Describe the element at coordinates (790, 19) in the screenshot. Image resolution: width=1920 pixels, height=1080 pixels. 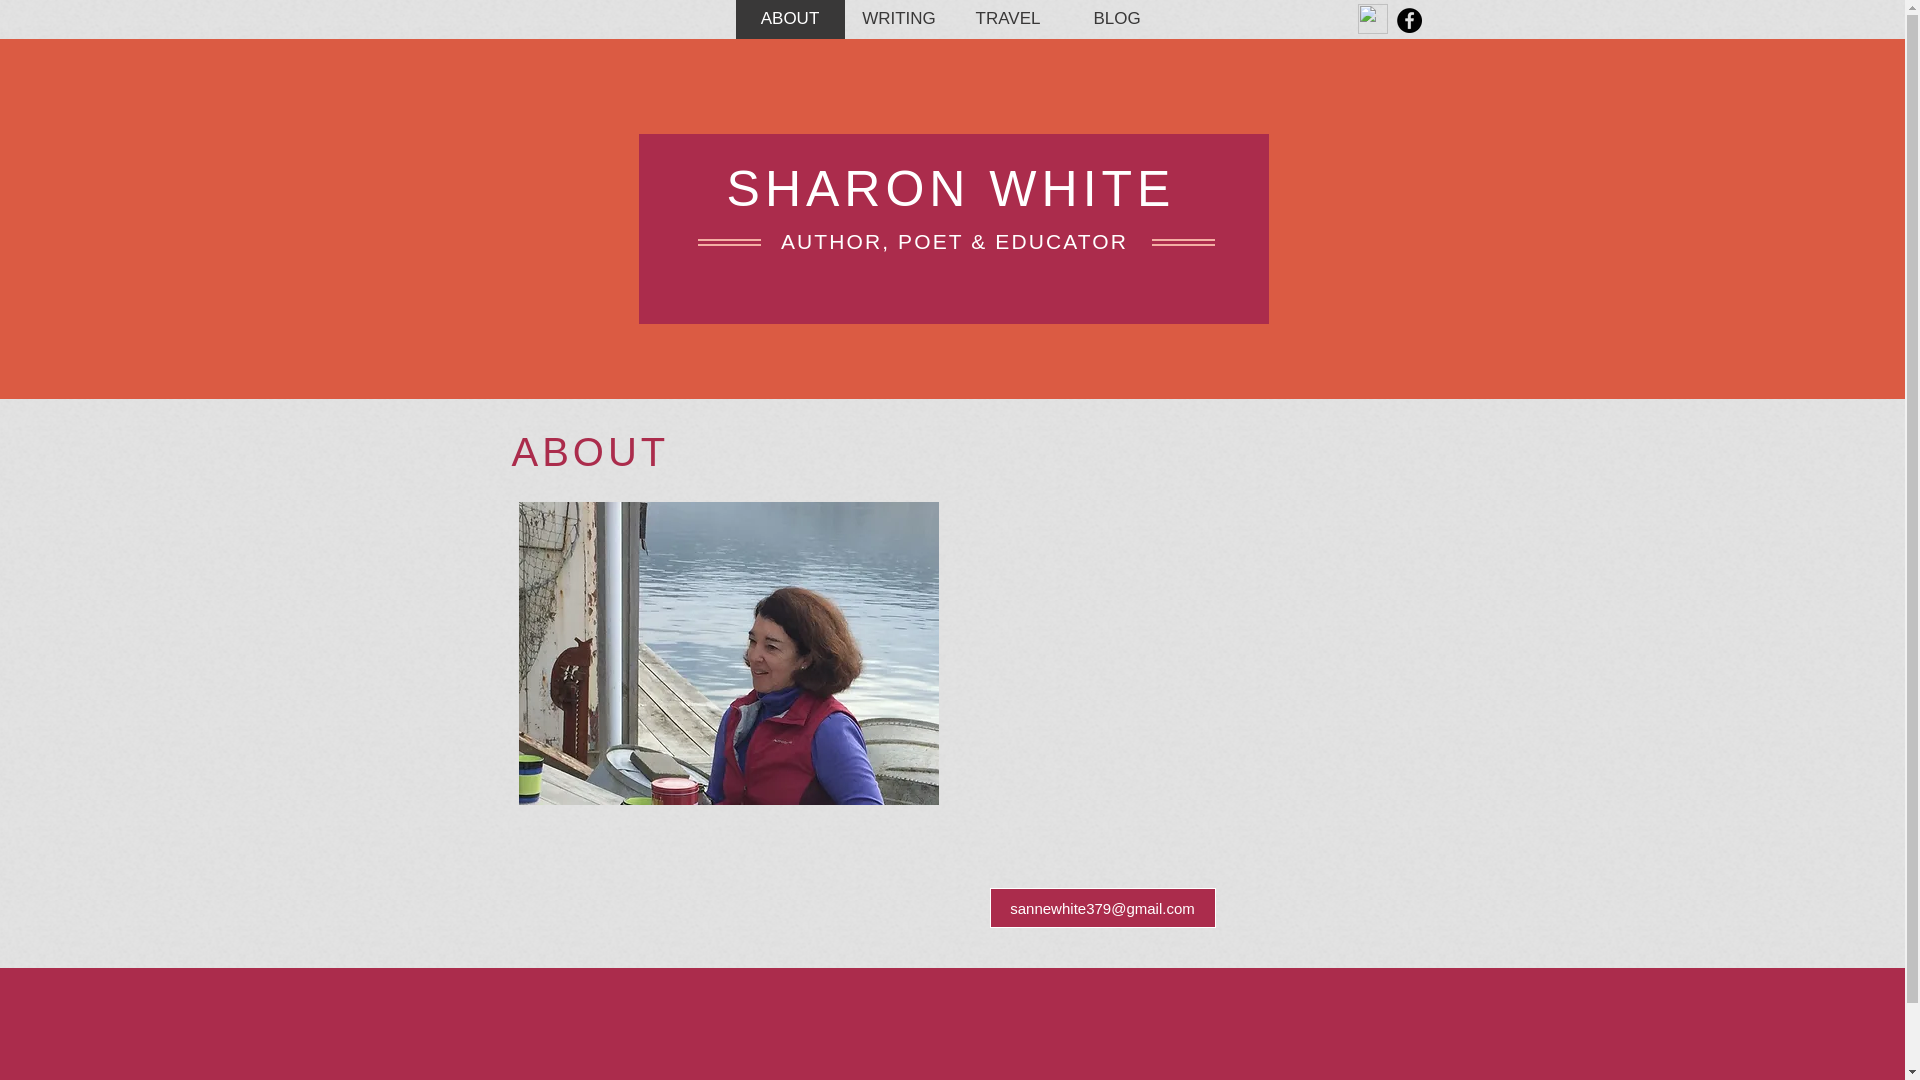
I see `ABOUT` at that location.